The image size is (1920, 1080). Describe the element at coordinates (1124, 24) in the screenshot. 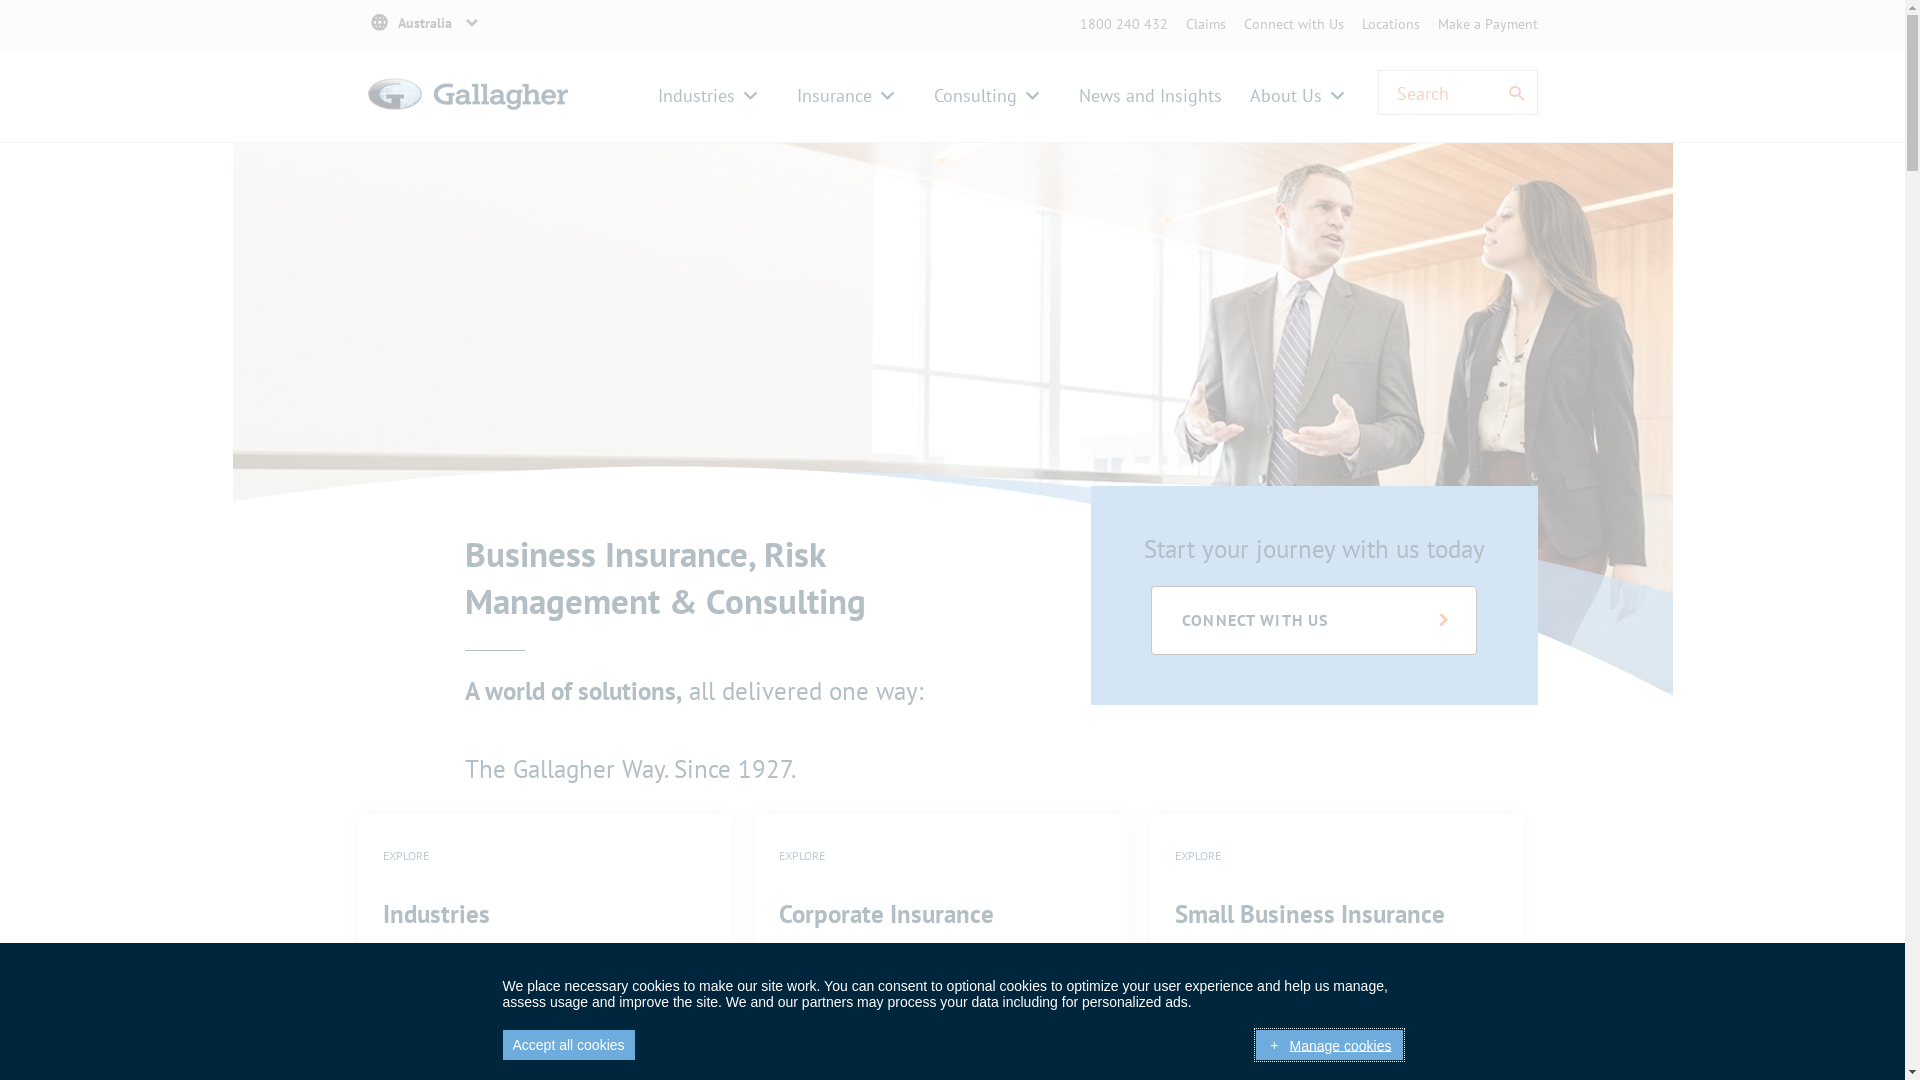

I see `1800 240 432` at that location.